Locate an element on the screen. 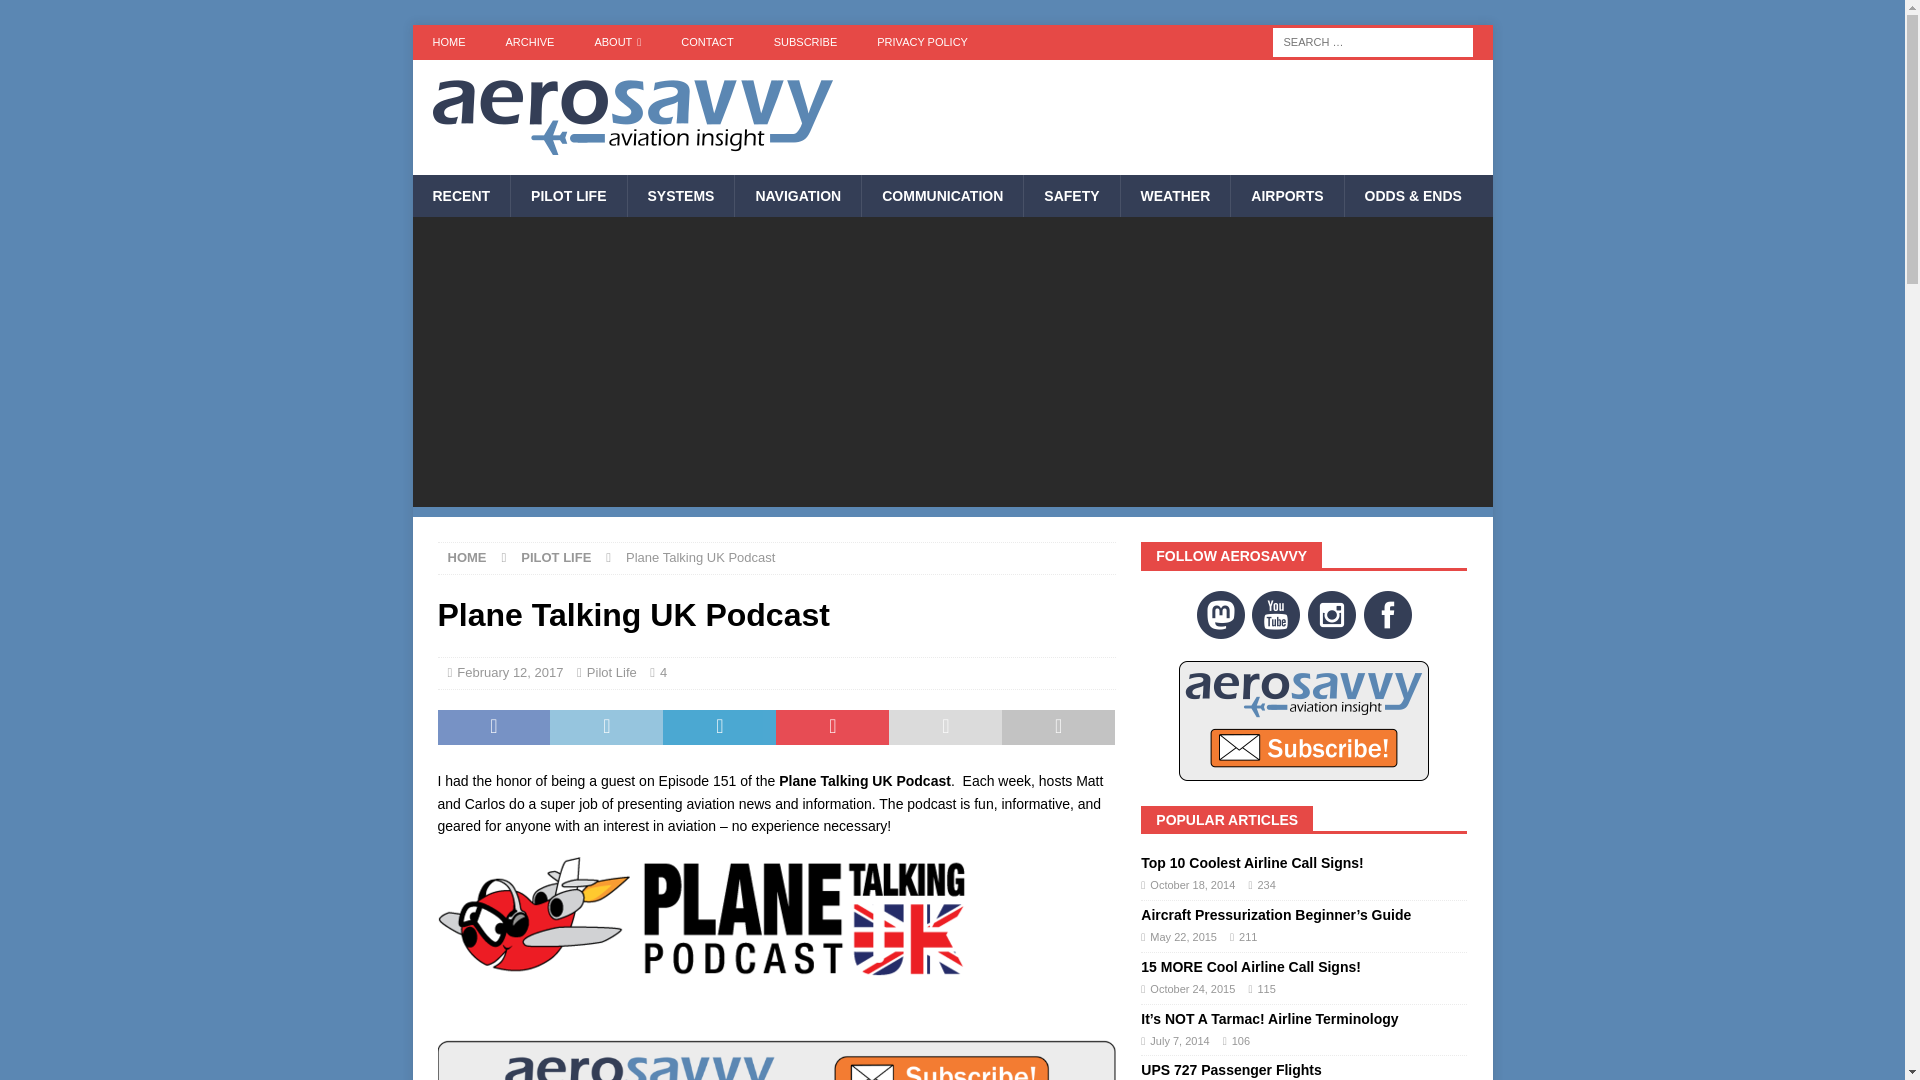 Image resolution: width=1920 pixels, height=1080 pixels. PRIVACY POLICY is located at coordinates (922, 42).